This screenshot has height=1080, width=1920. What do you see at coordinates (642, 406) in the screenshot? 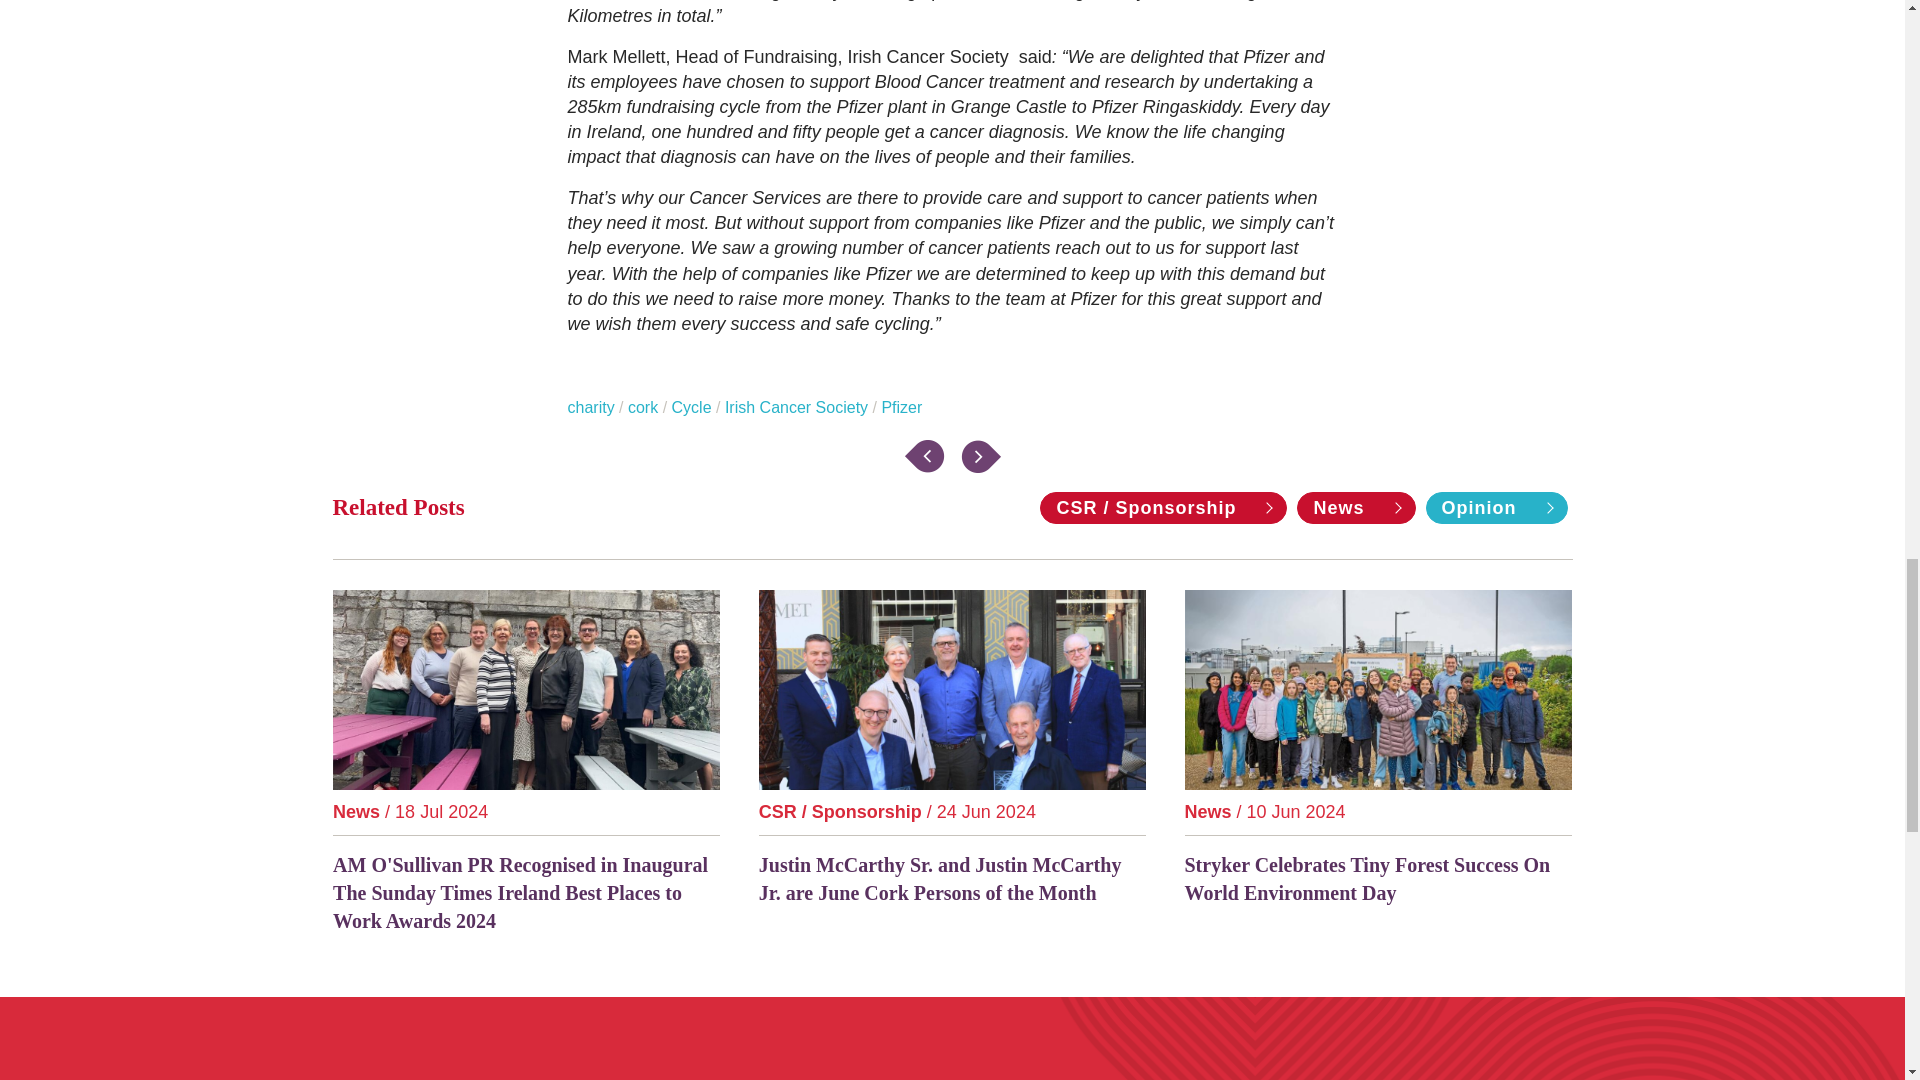
I see `cork` at bounding box center [642, 406].